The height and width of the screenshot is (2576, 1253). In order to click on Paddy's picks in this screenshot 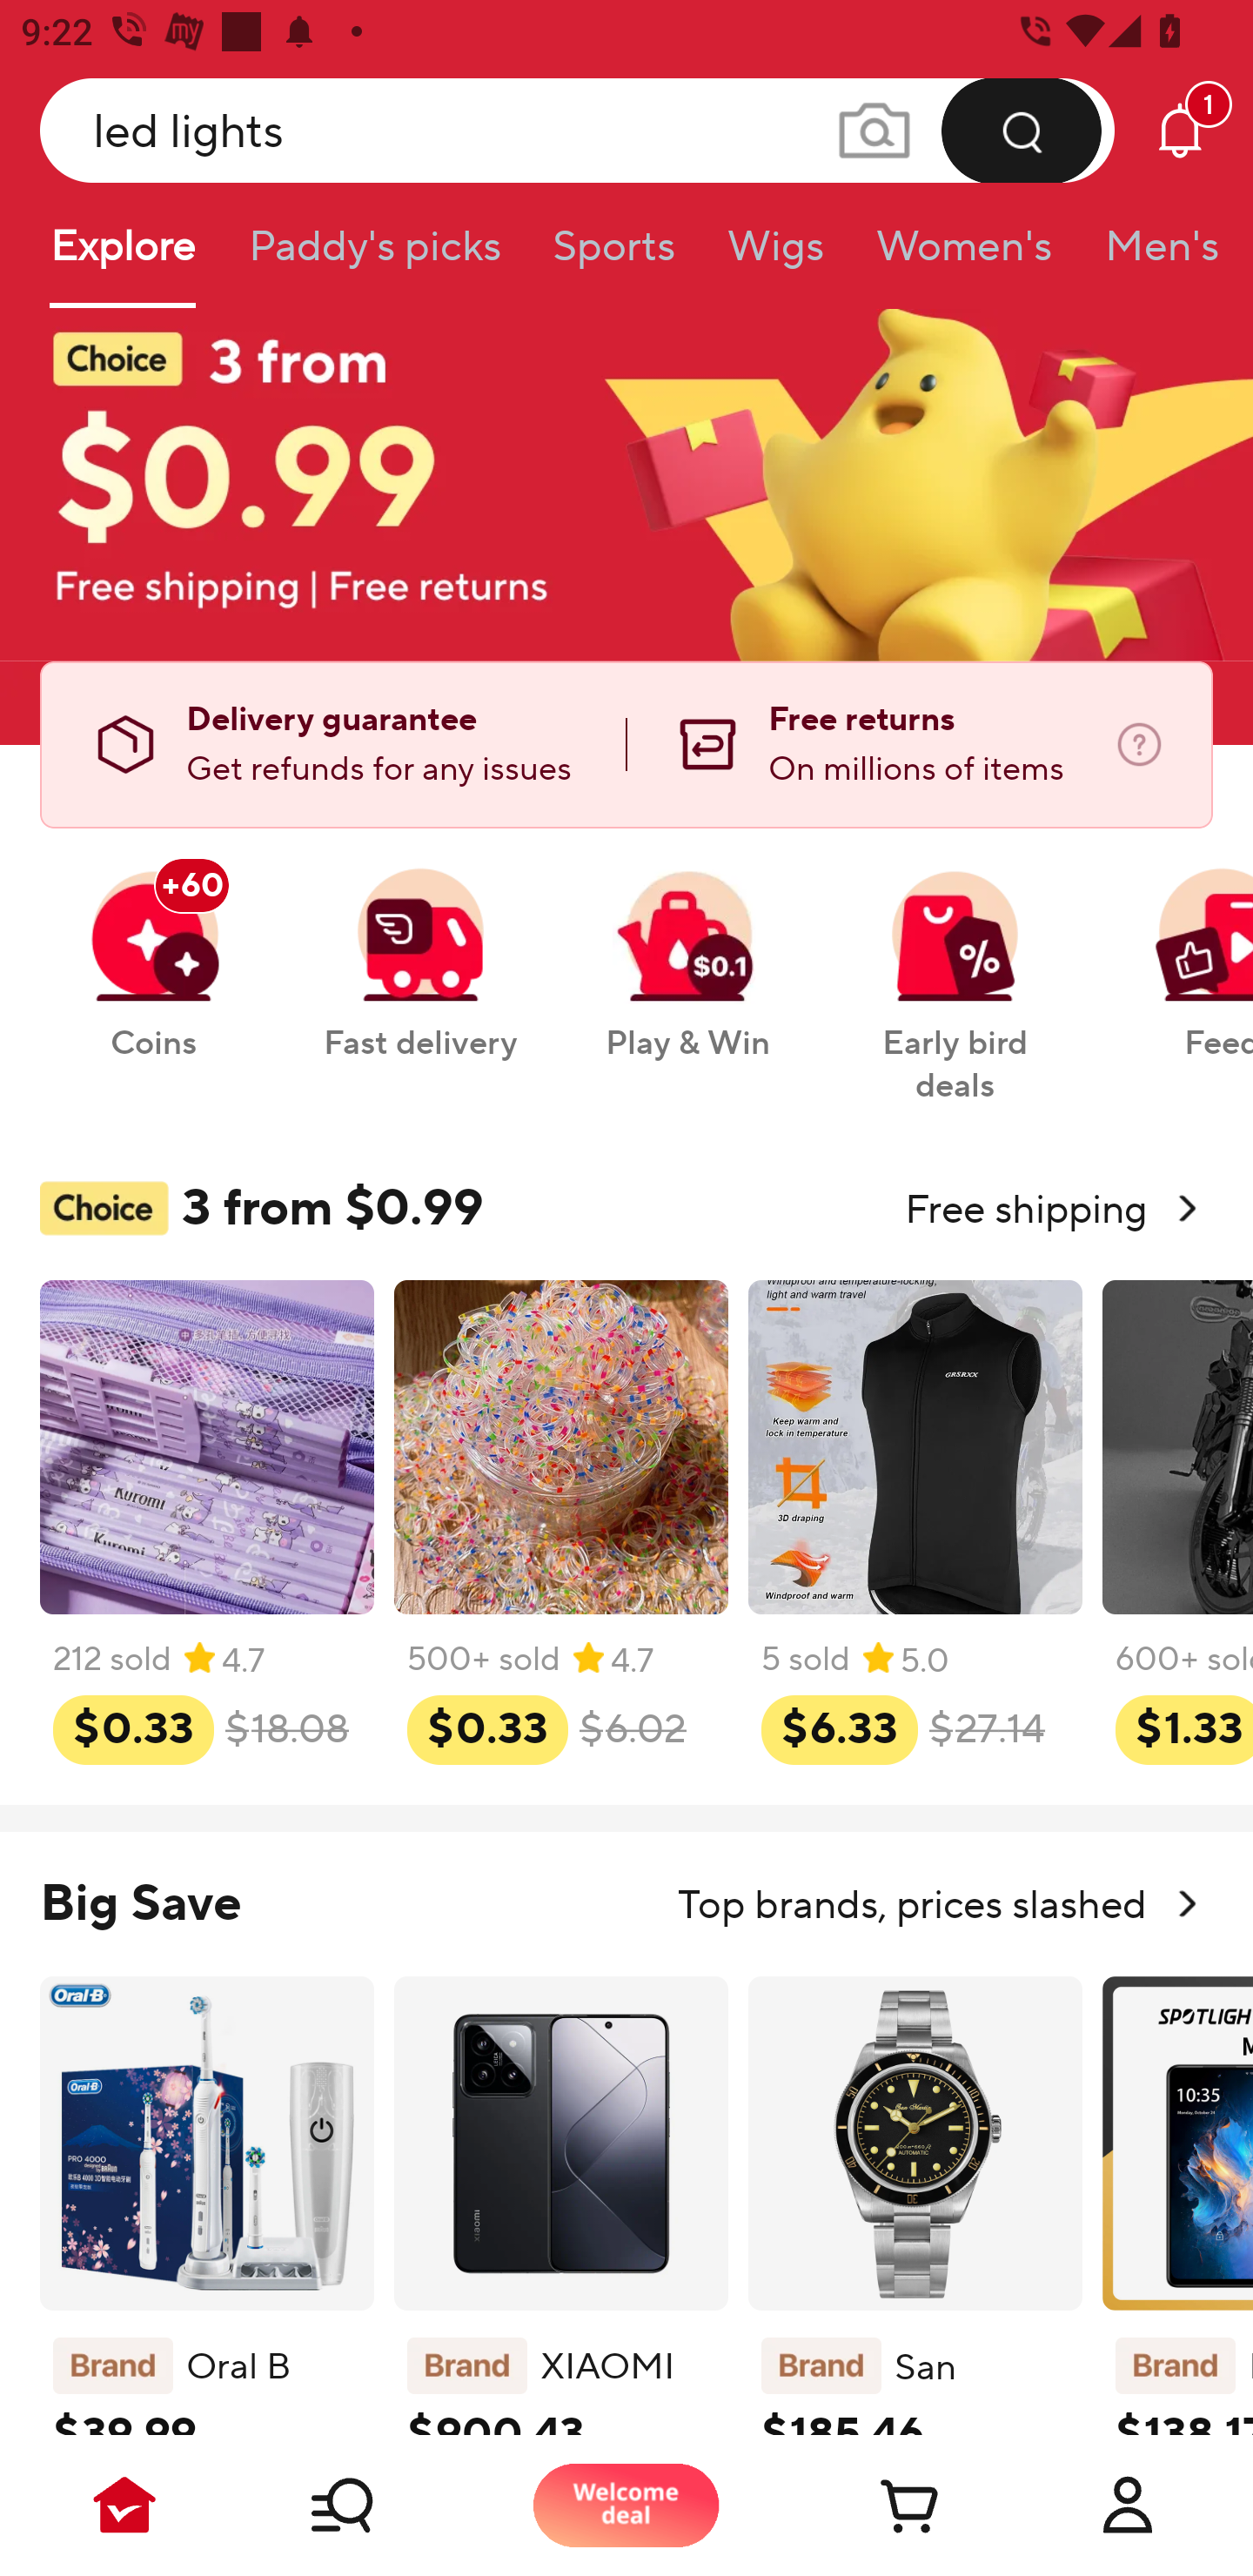, I will do `click(373, 256)`.